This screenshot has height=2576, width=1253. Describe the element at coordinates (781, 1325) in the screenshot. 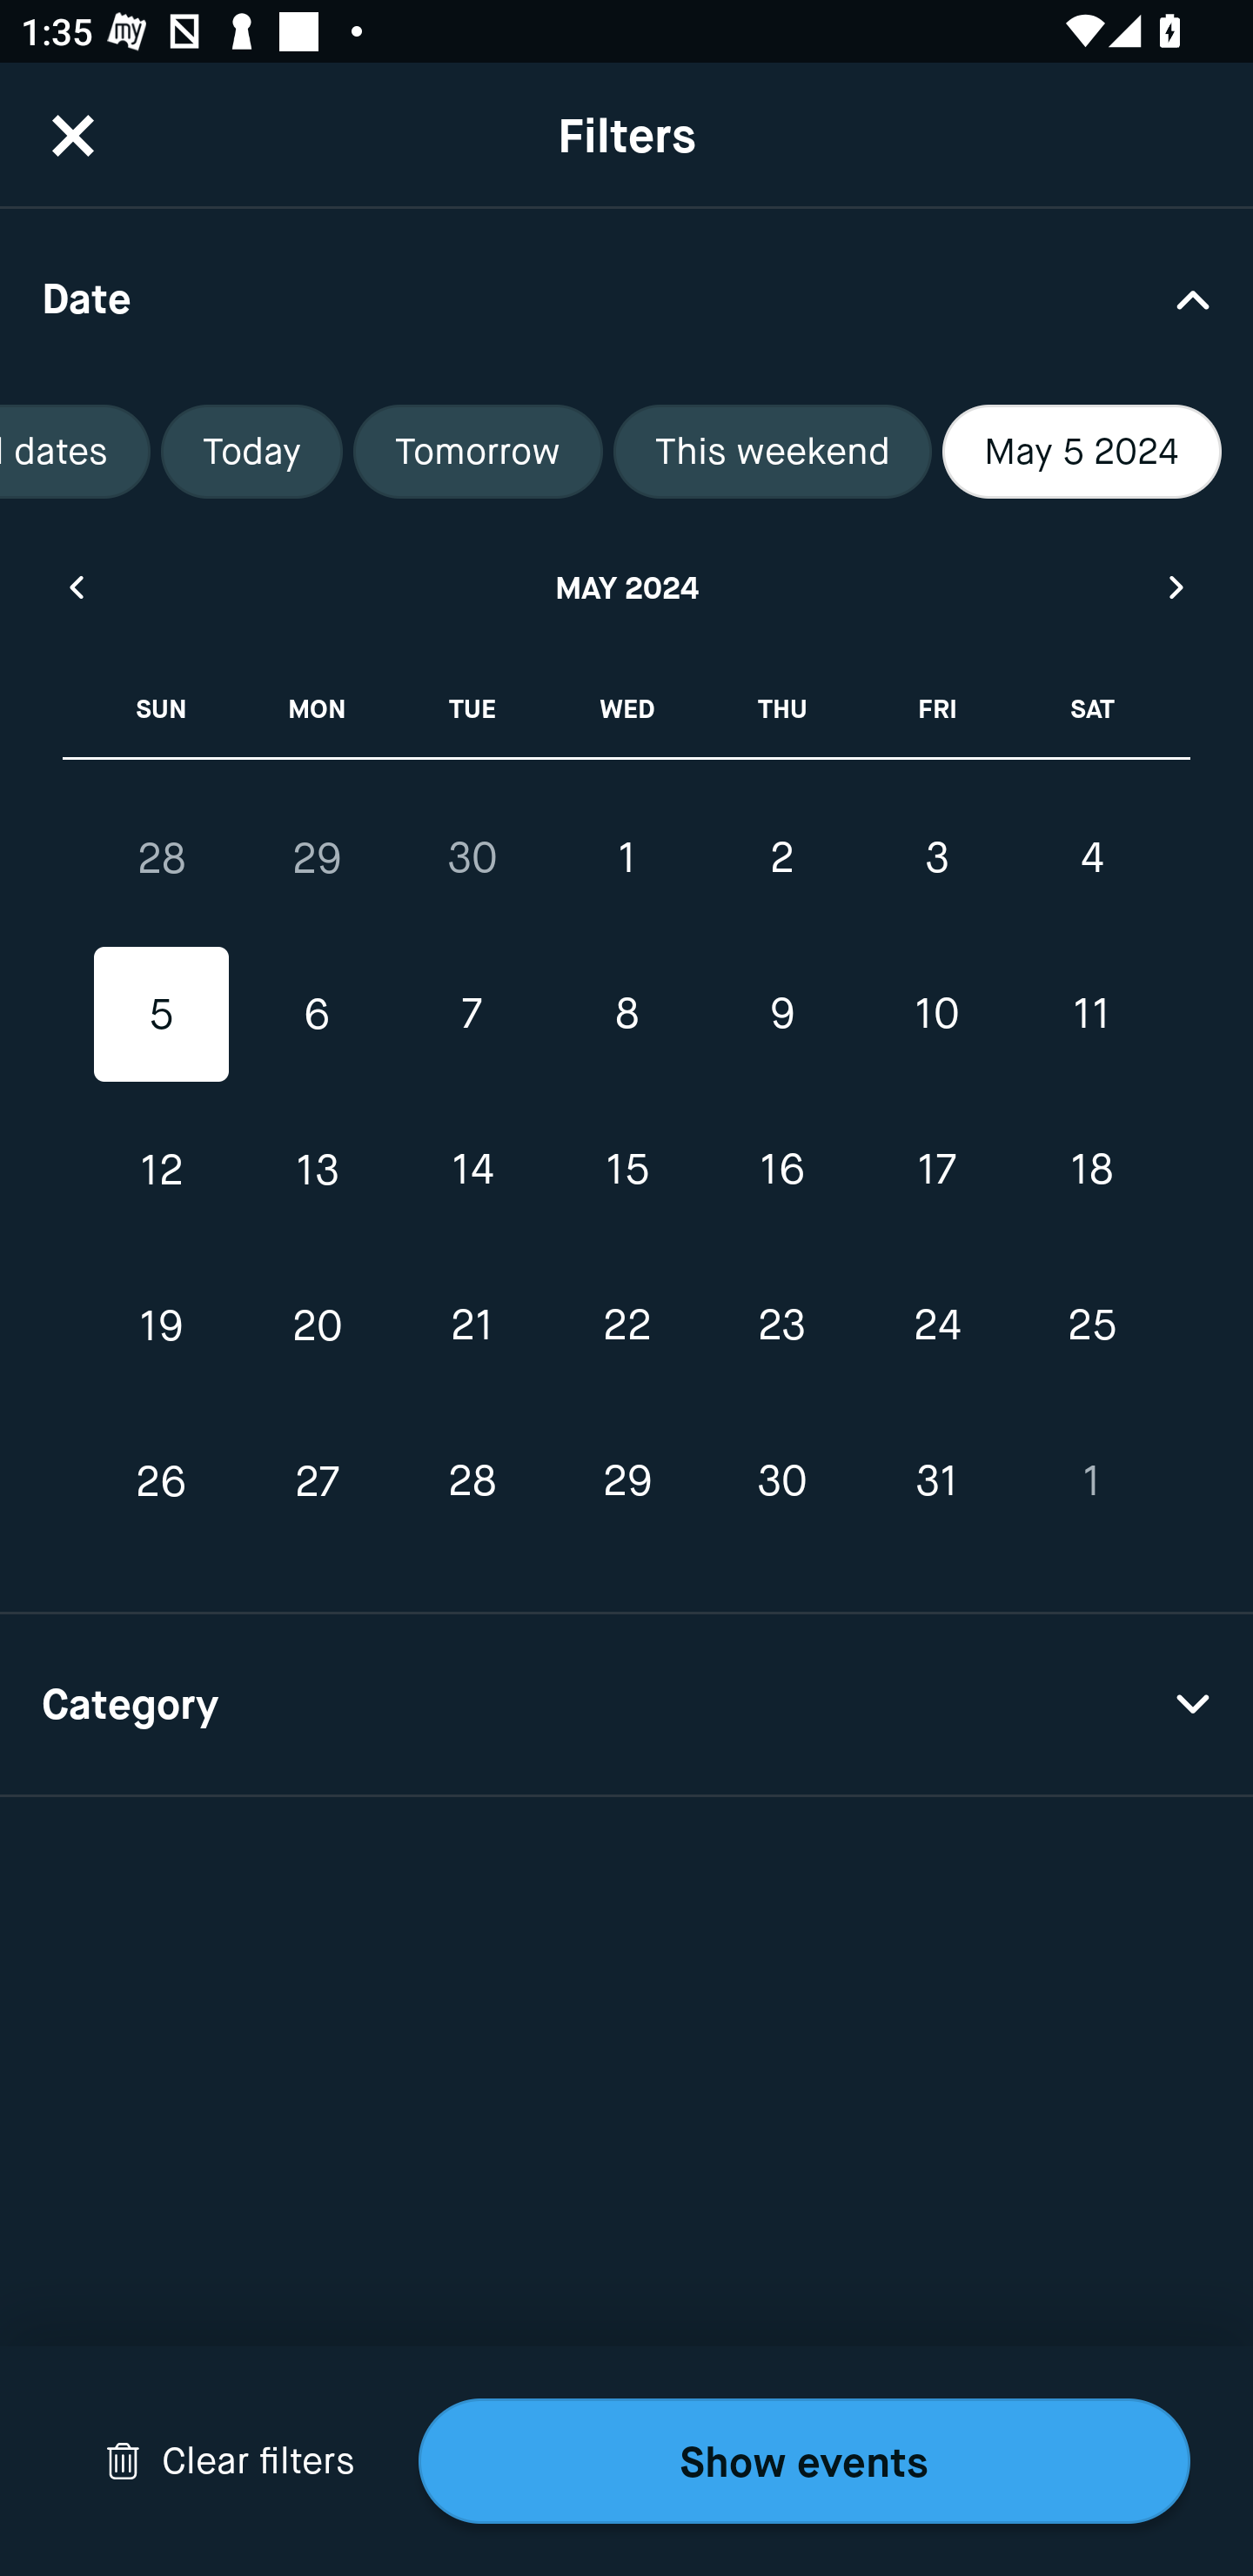

I see `23` at that location.